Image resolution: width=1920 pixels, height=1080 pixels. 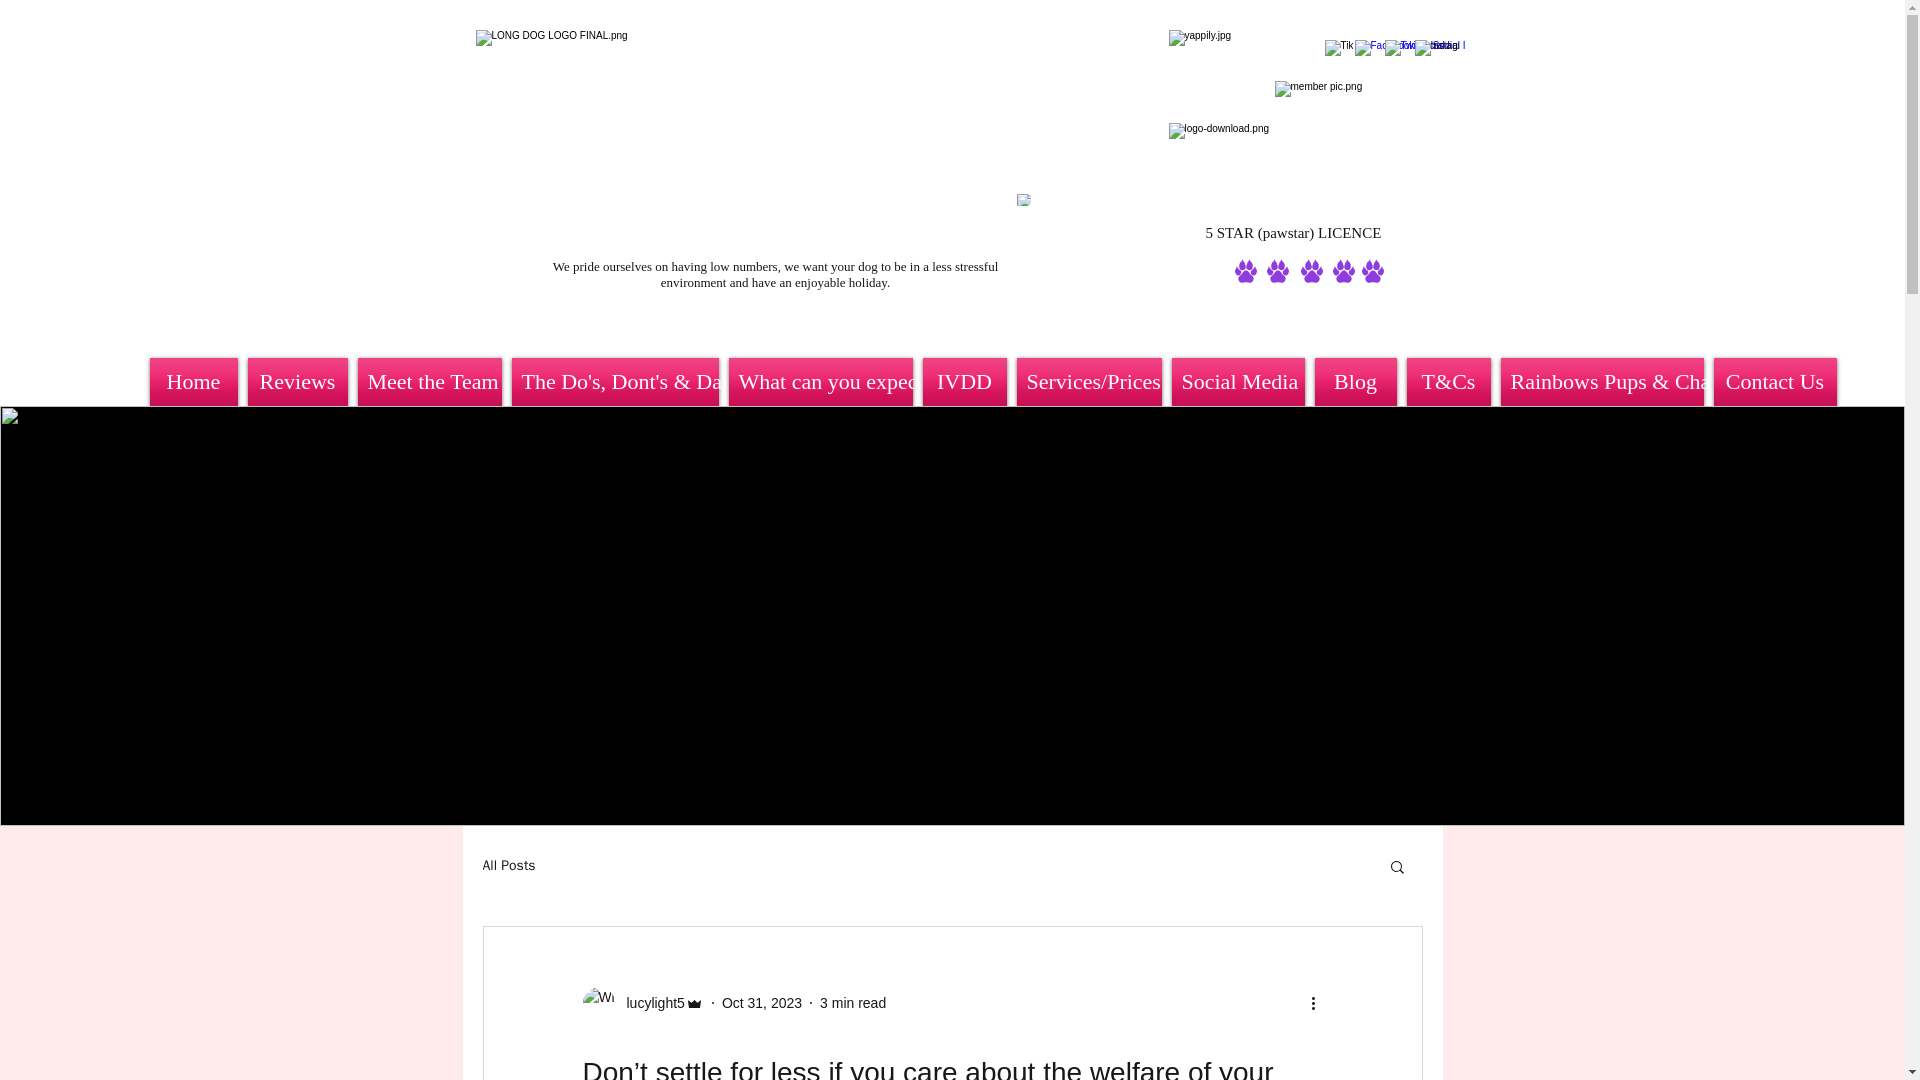 What do you see at coordinates (1772, 382) in the screenshot?
I see `Contact Us` at bounding box center [1772, 382].